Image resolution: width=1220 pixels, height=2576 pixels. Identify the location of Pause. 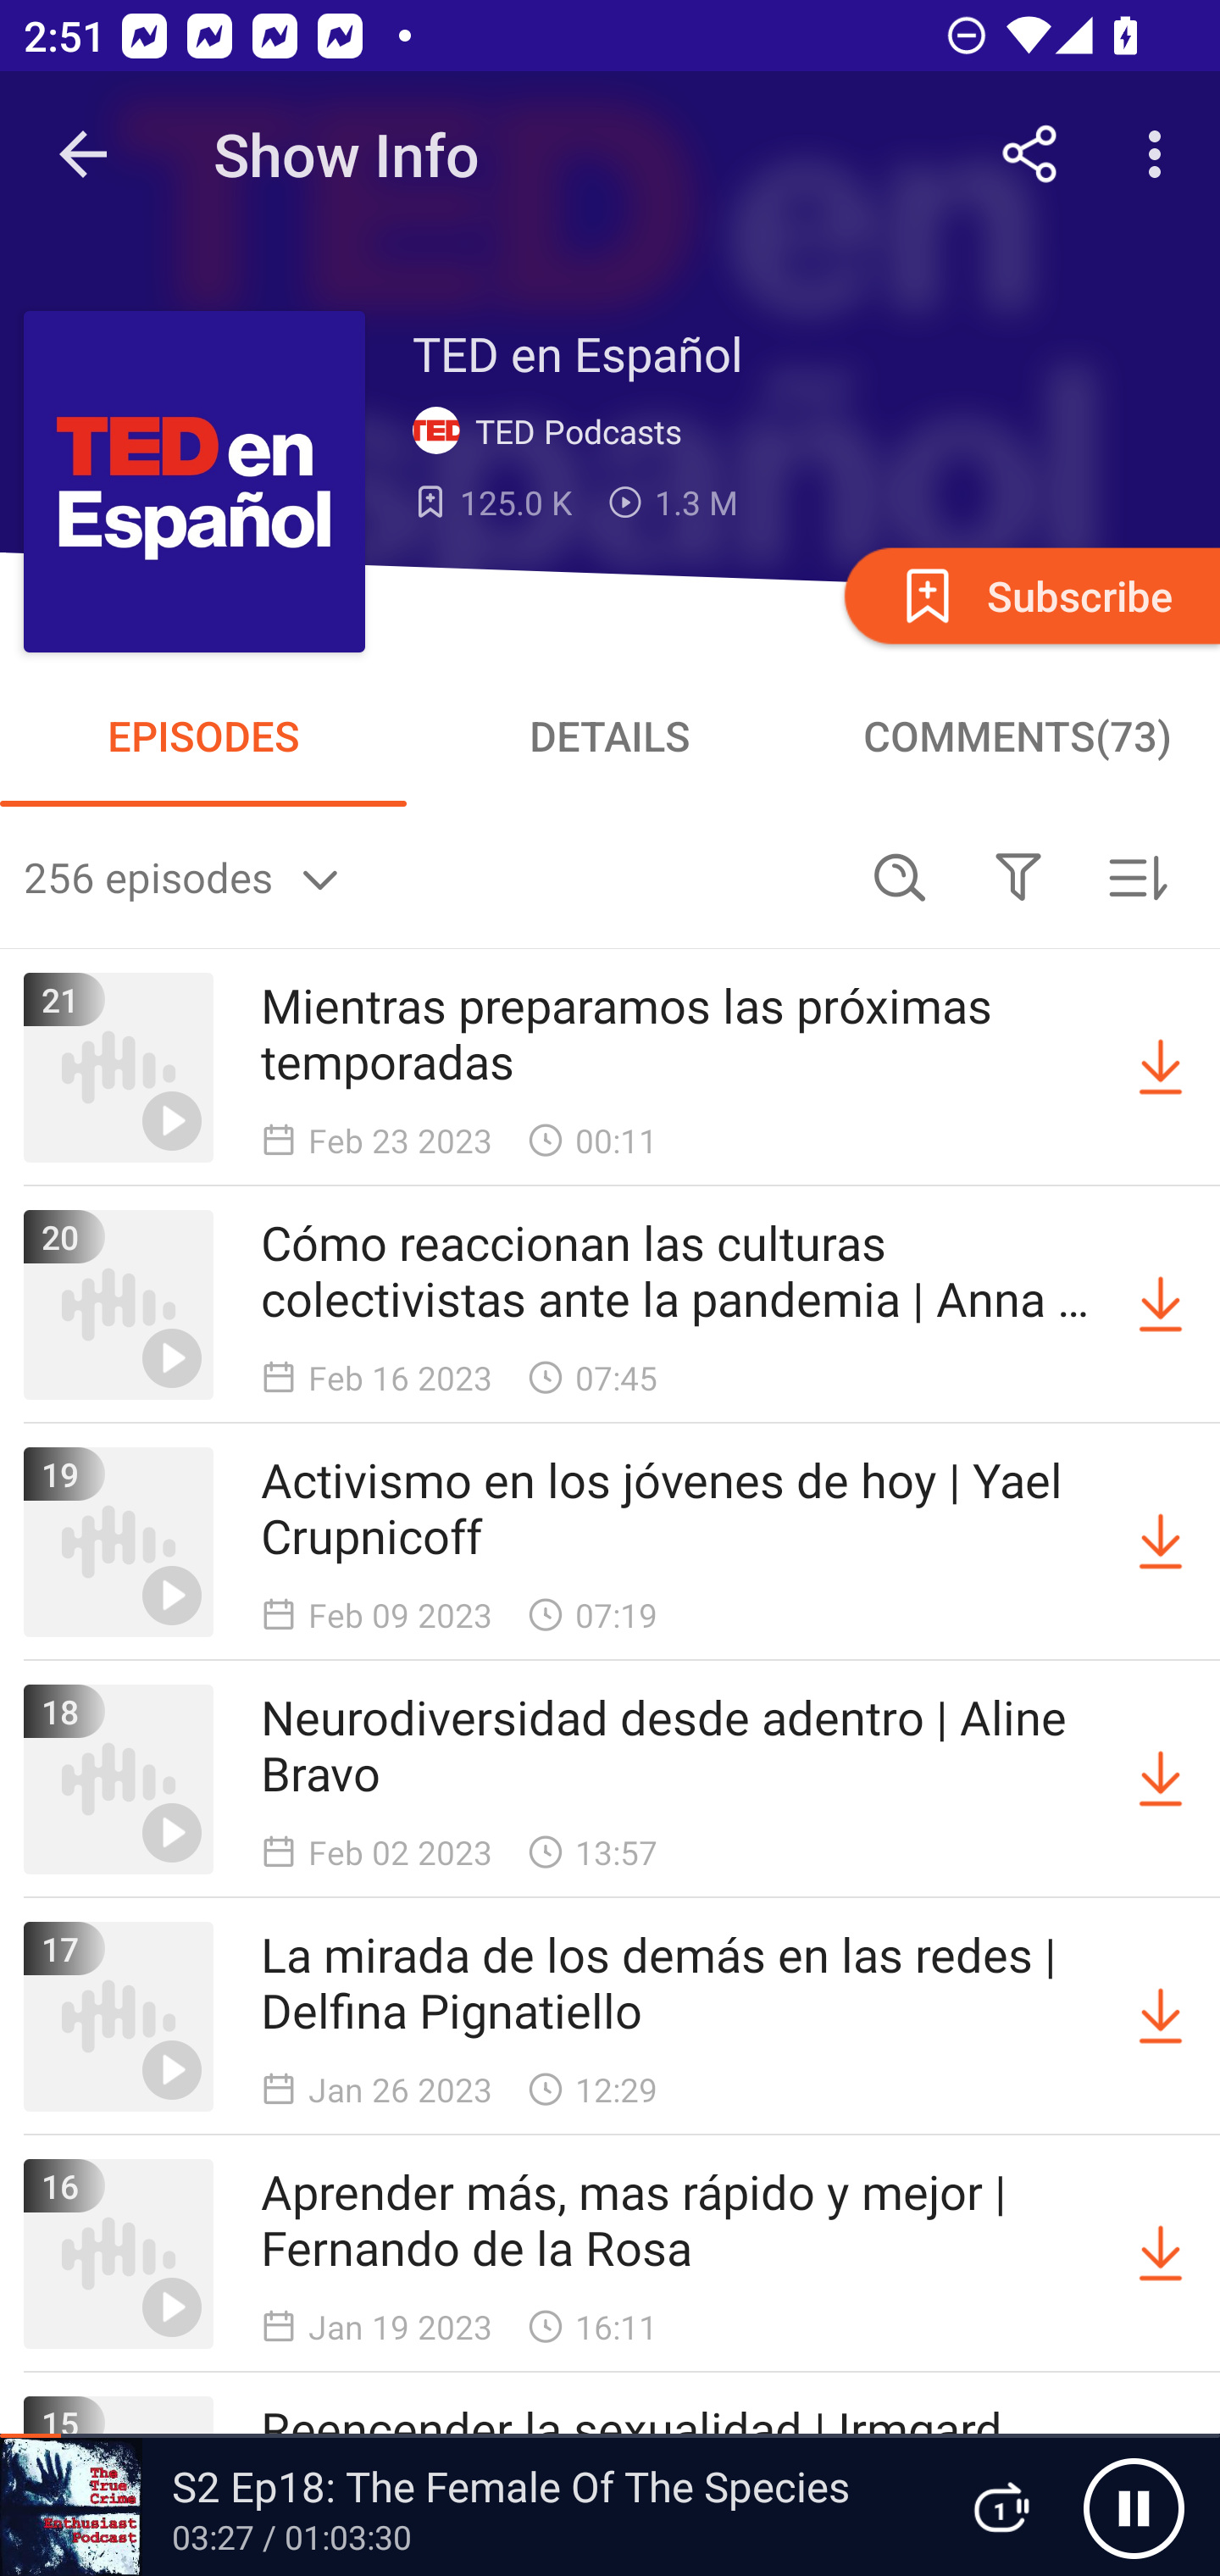
(1134, 2507).